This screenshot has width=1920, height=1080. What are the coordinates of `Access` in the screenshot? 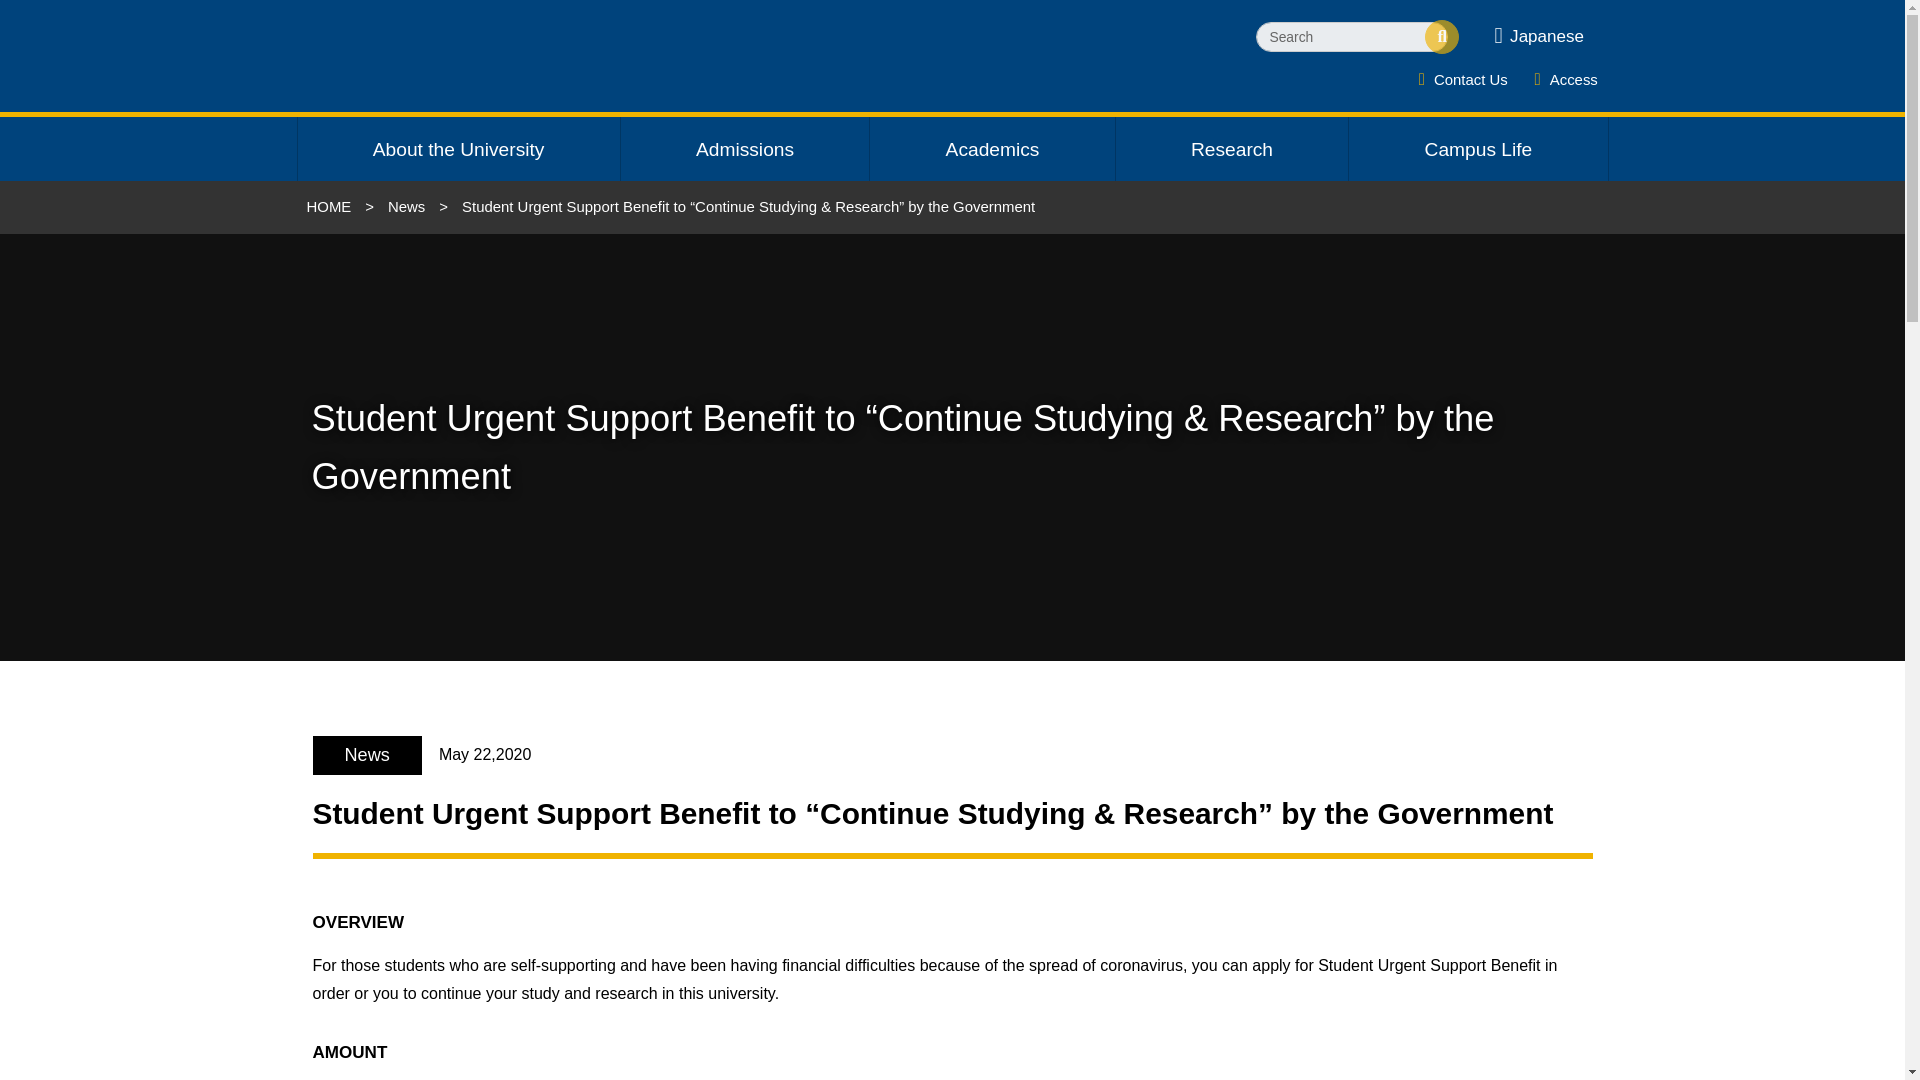 It's located at (1573, 79).